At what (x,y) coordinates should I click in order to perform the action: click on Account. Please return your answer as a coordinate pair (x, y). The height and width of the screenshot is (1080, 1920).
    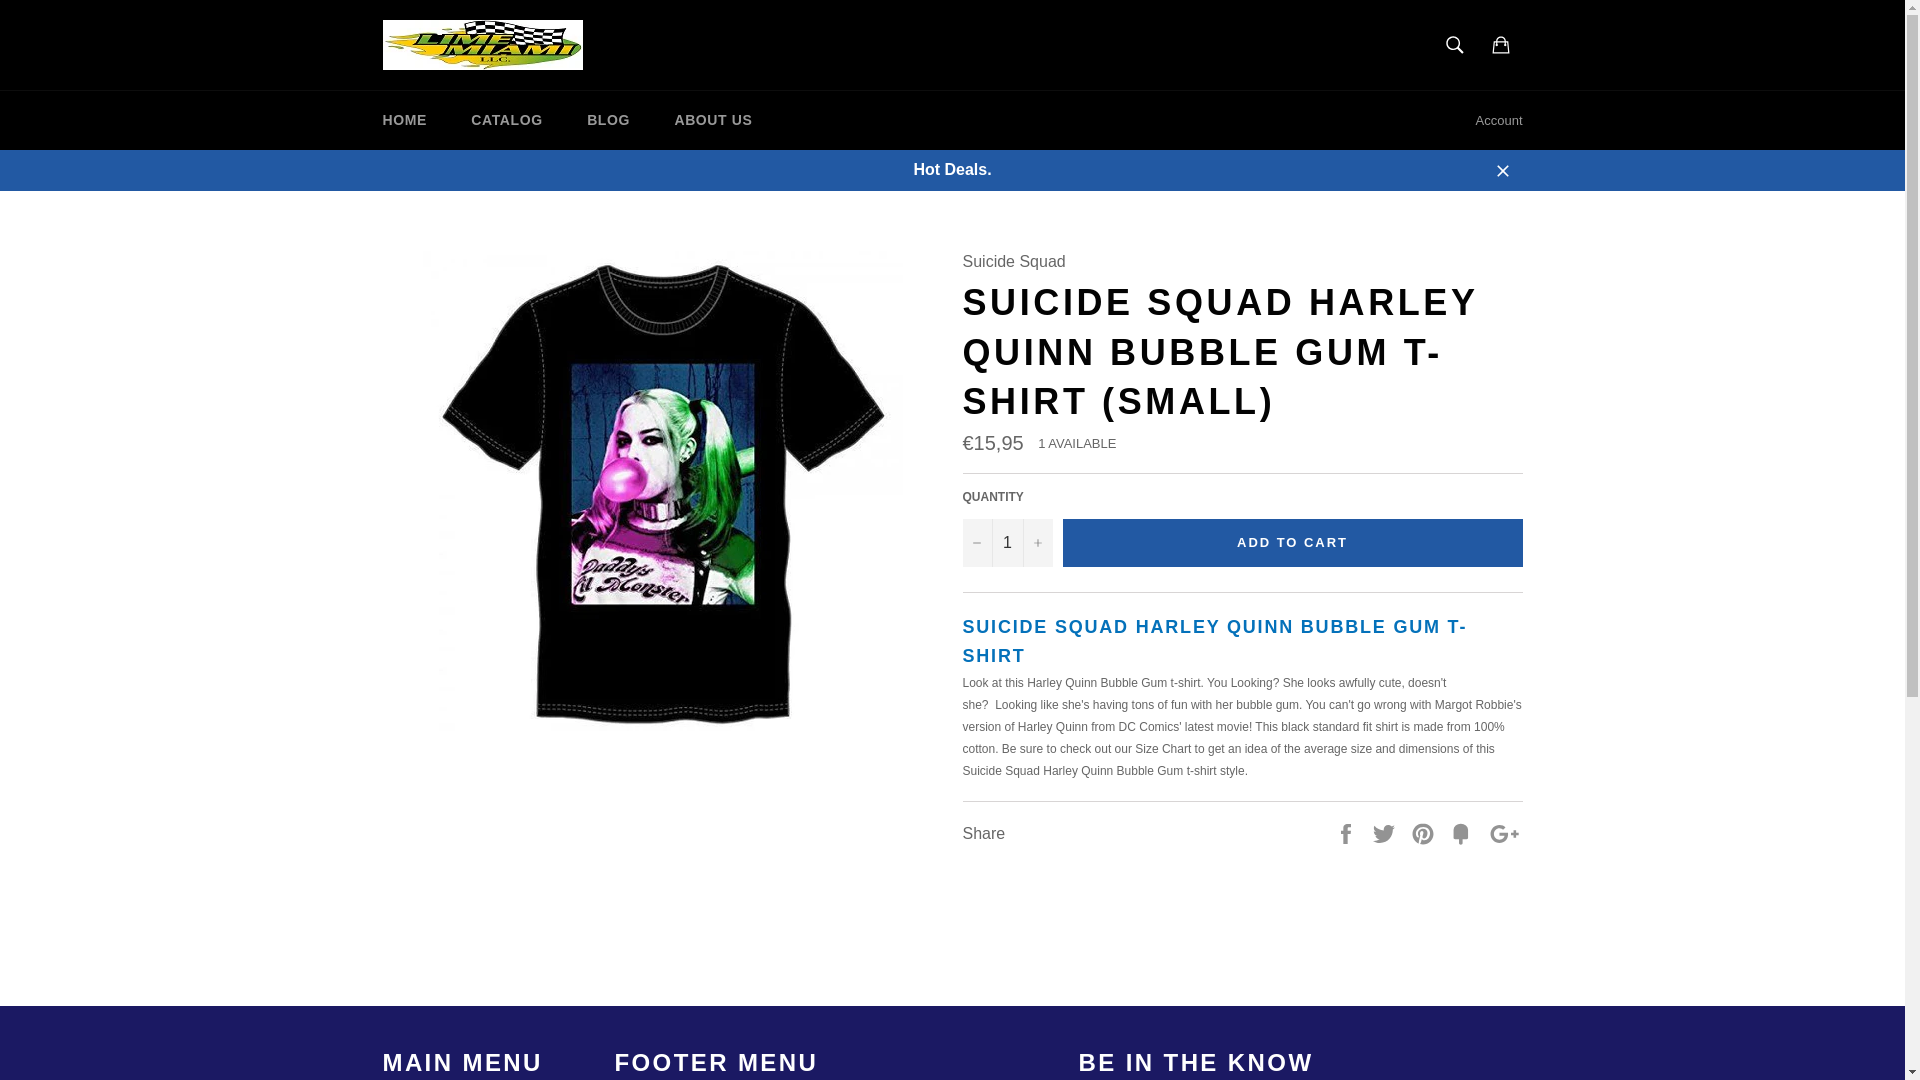
    Looking at the image, I should click on (1499, 120).